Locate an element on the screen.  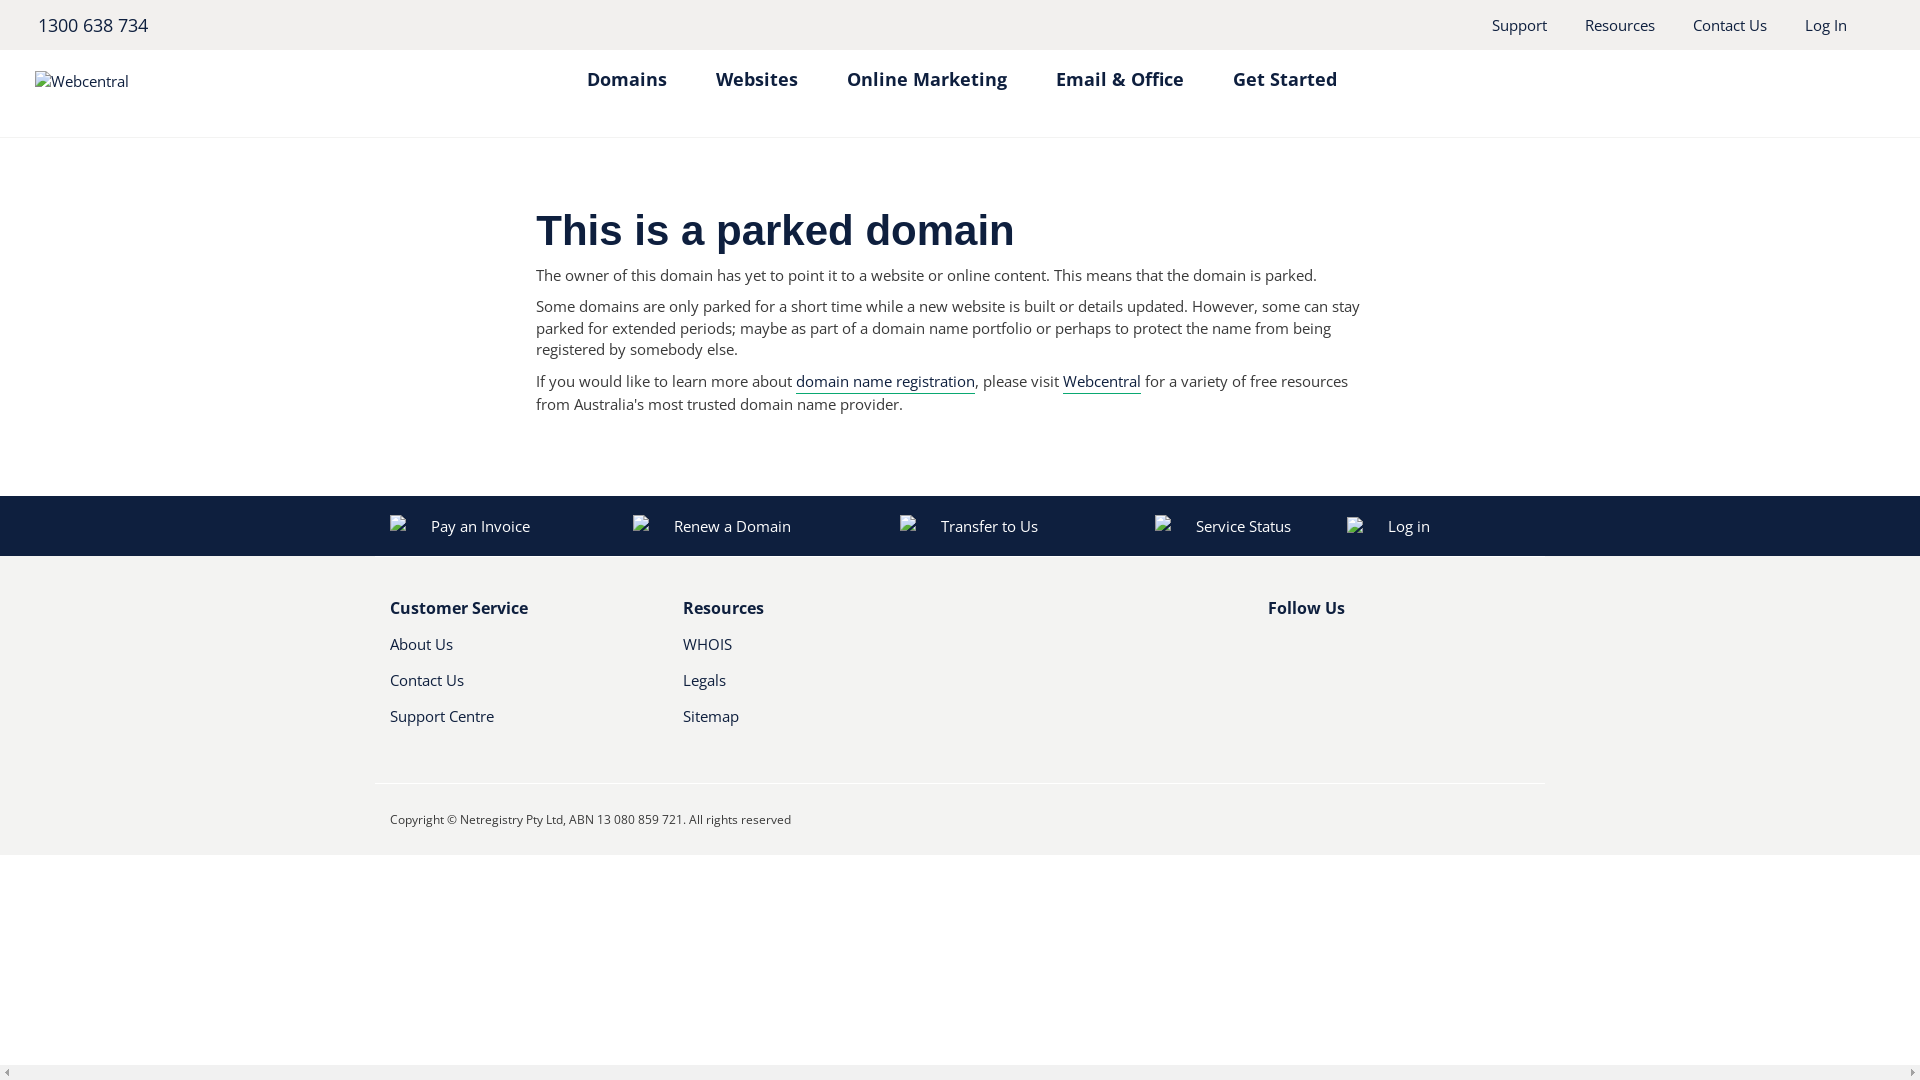
Support Centre is located at coordinates (522, 724).